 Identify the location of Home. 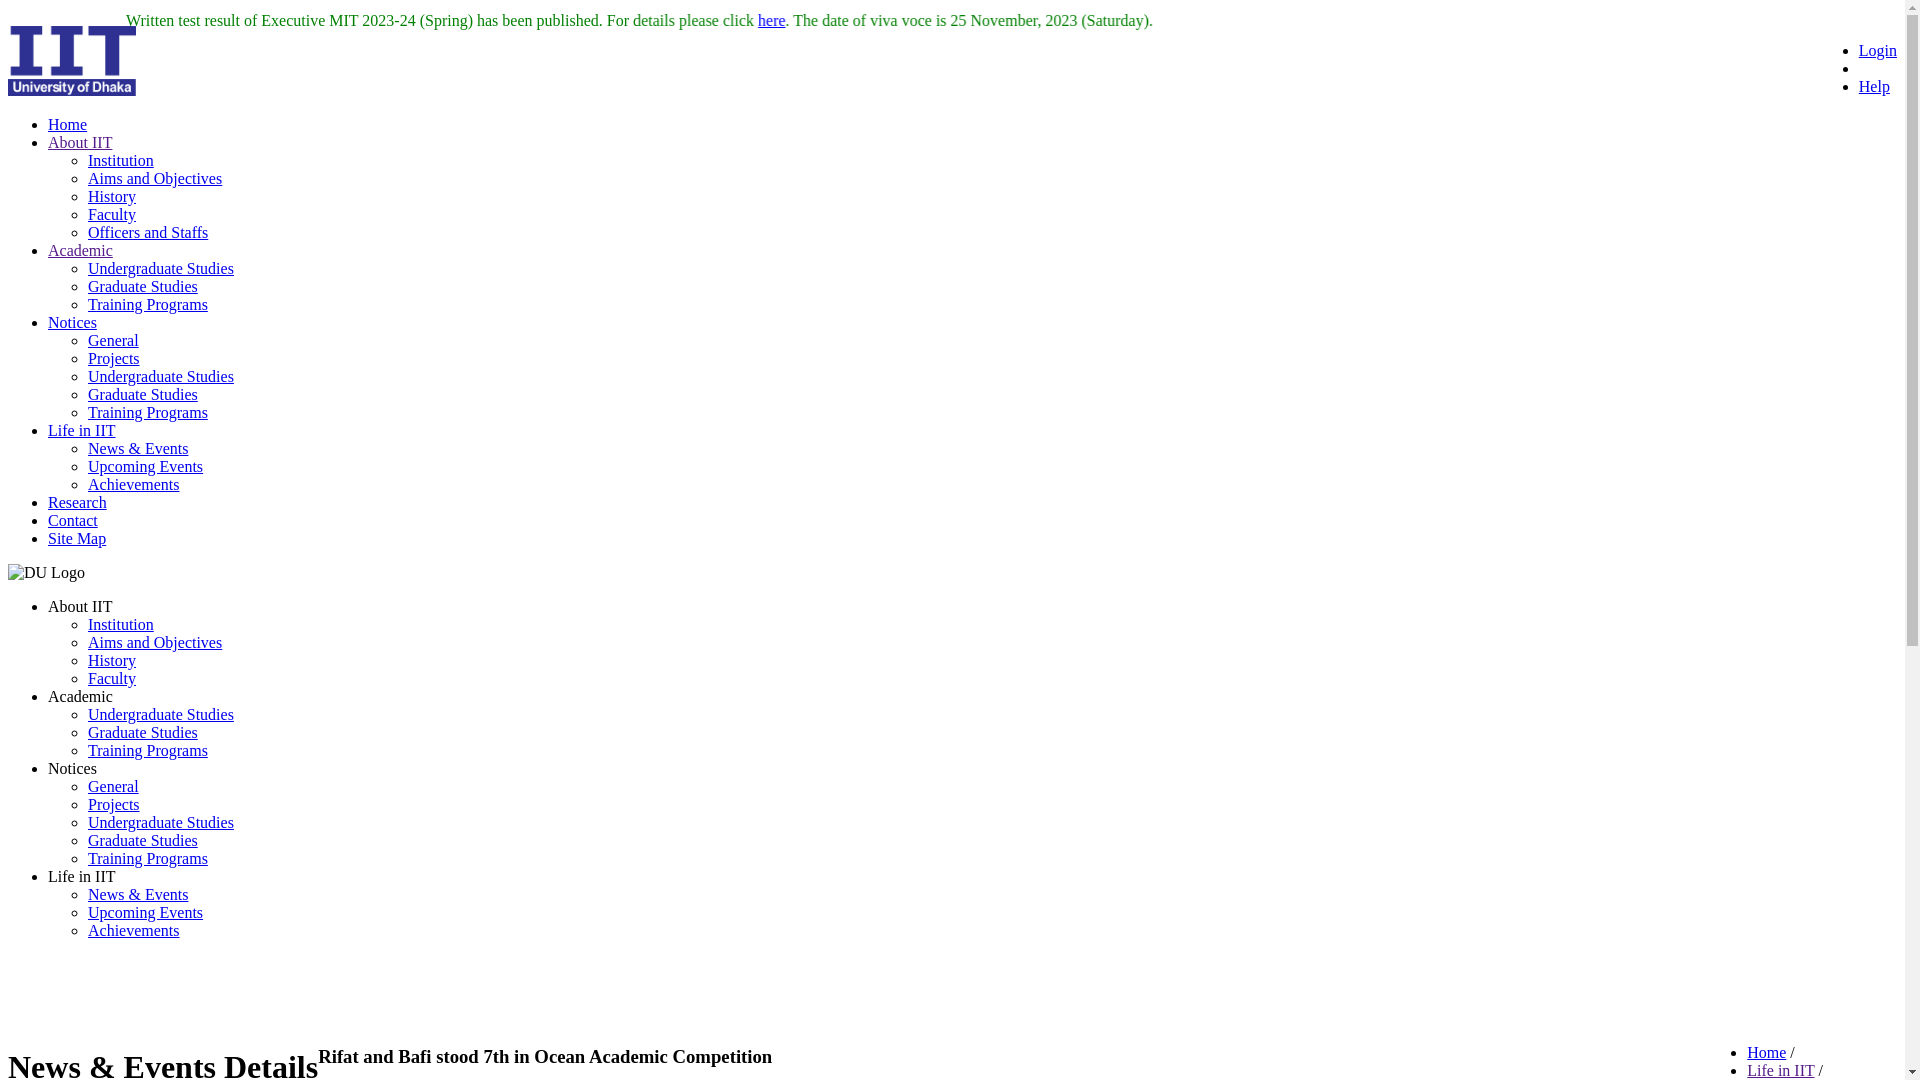
(68, 124).